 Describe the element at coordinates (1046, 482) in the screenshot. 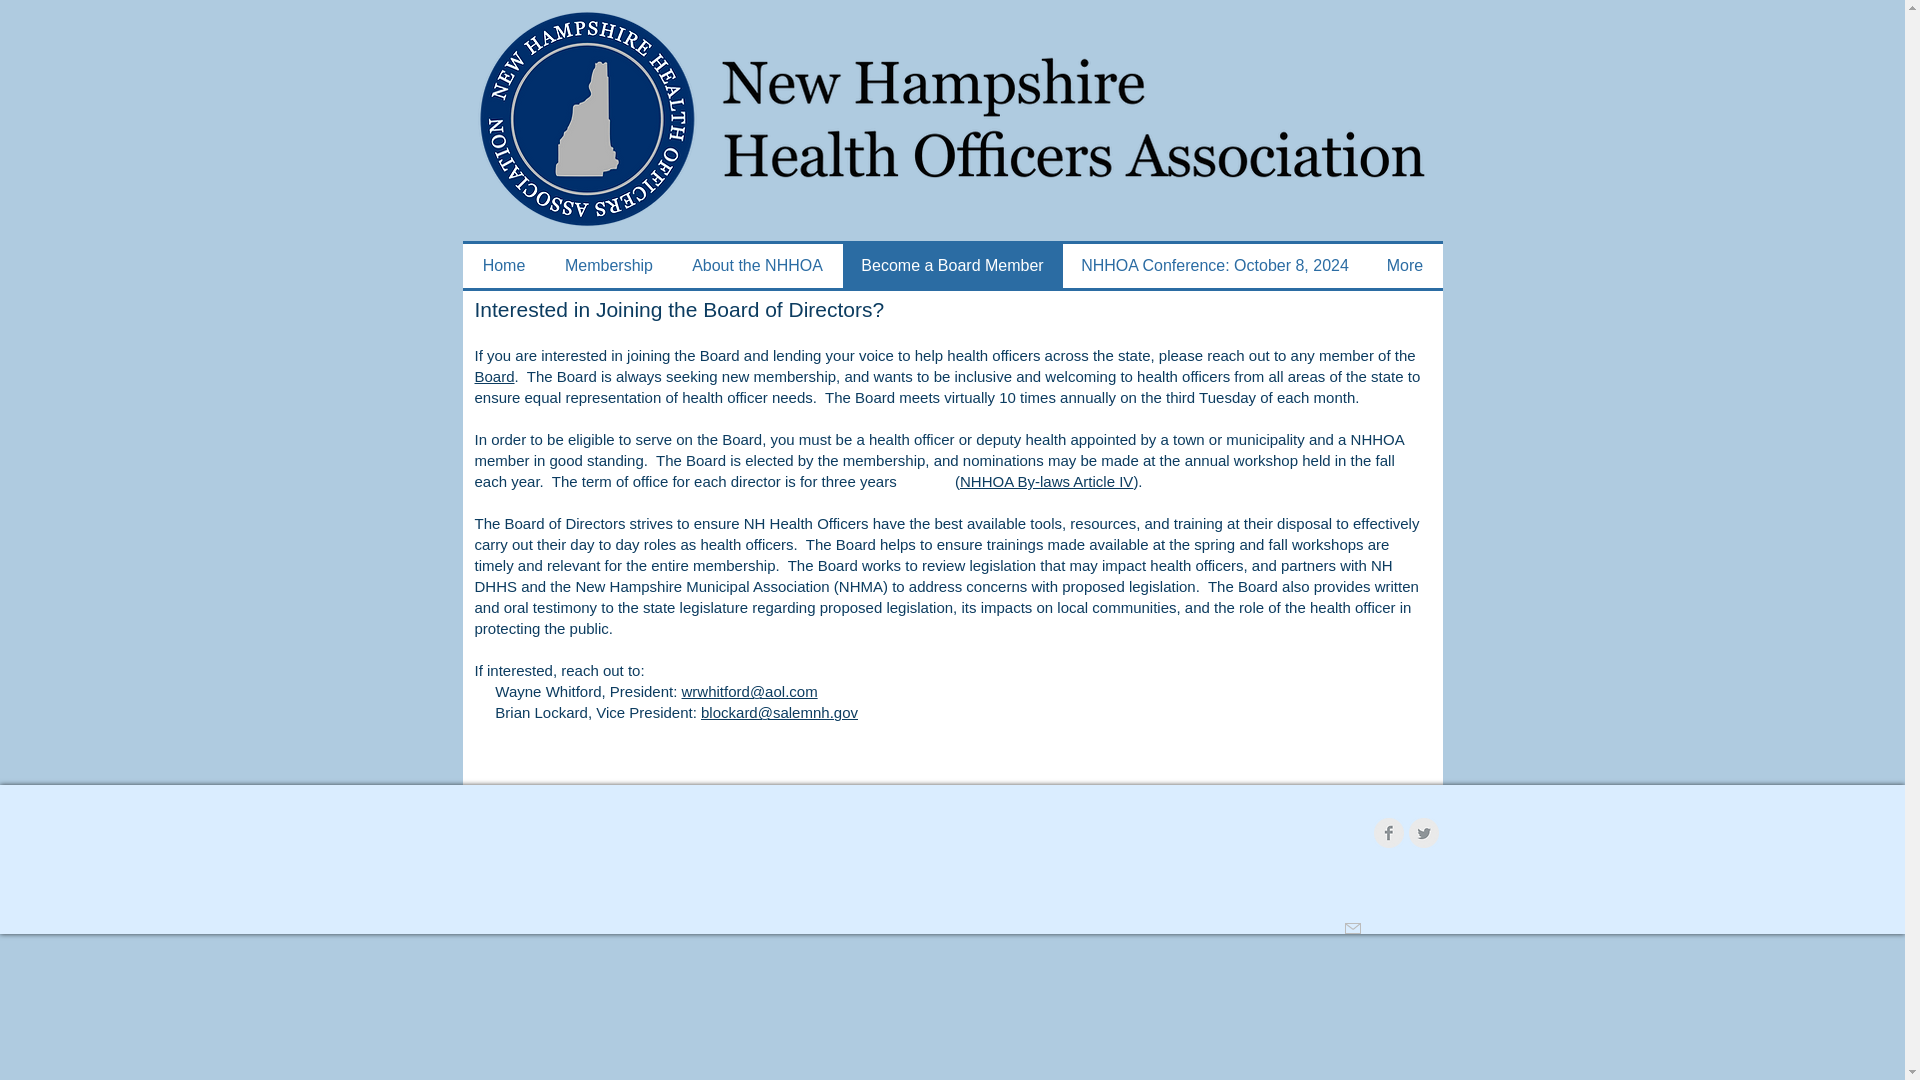

I see `NHHOA By-laws Article IV` at that location.